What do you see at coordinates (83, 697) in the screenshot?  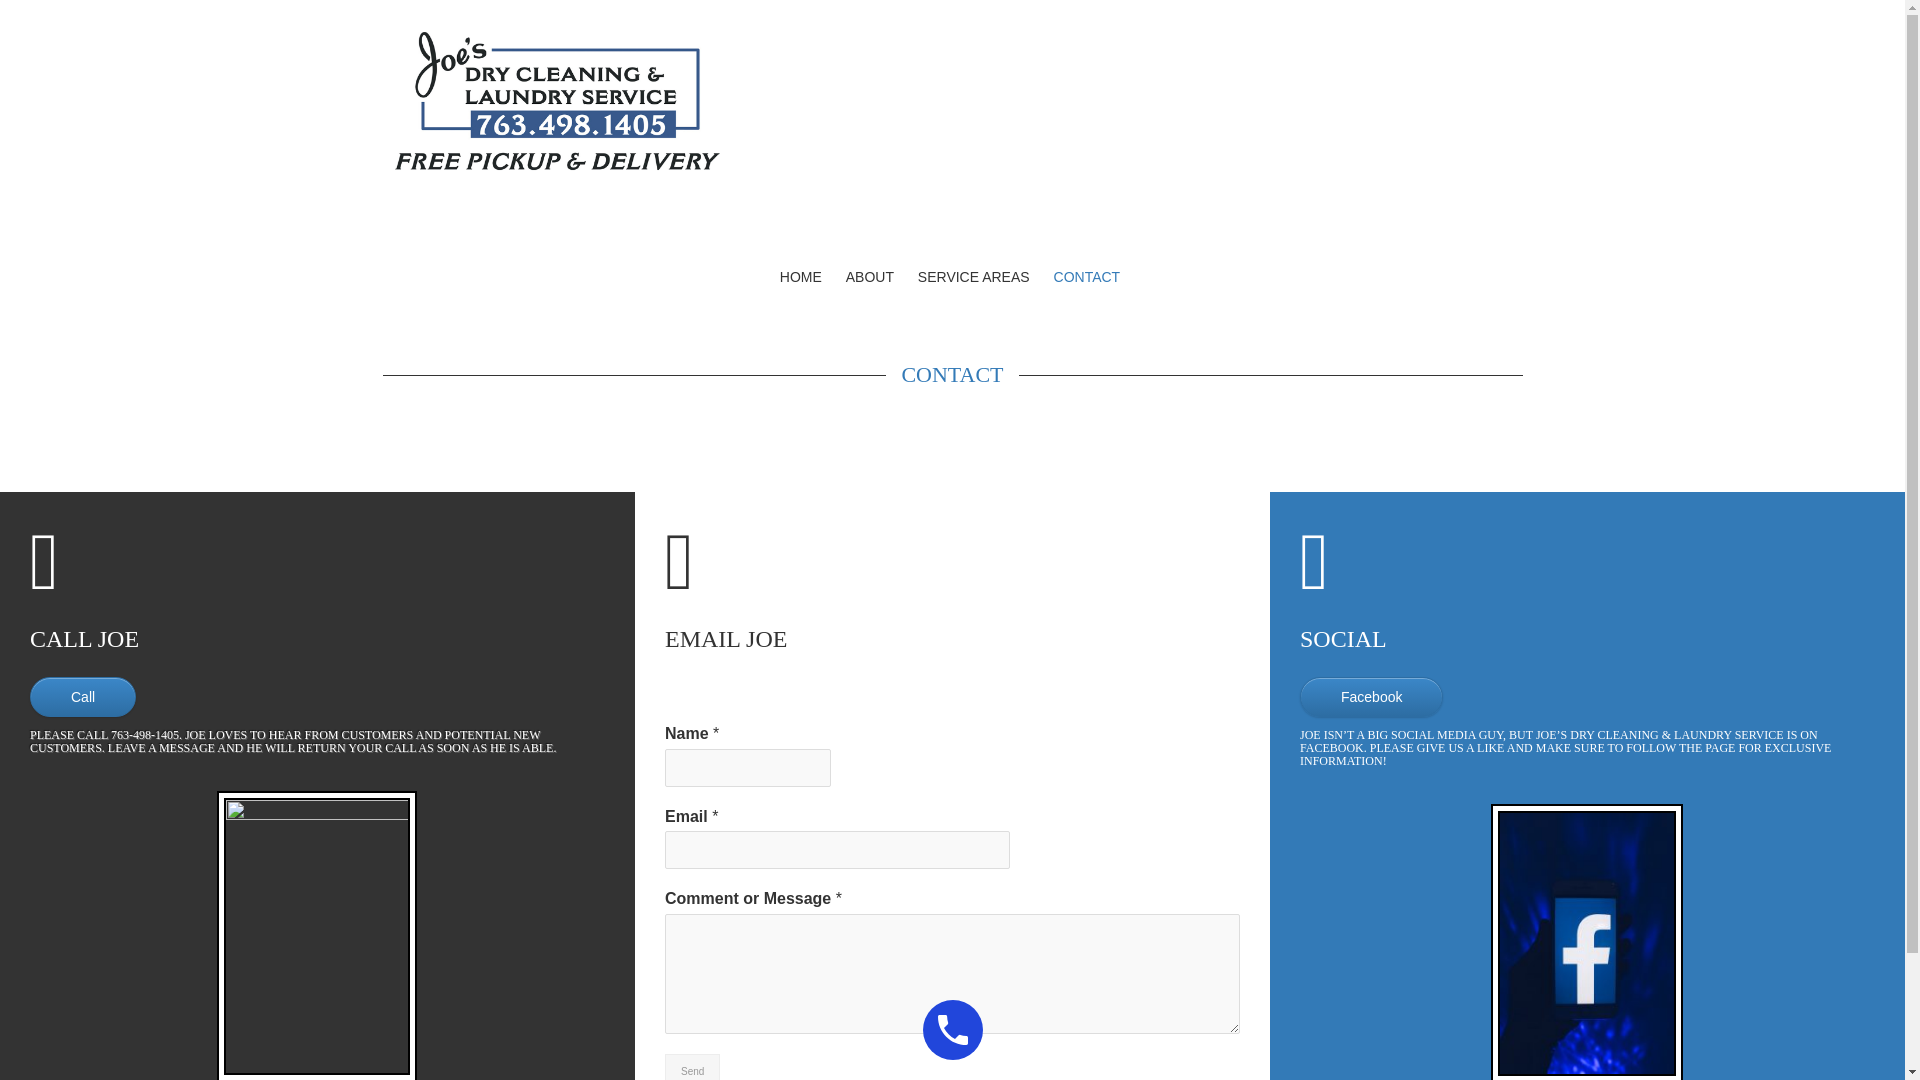 I see `Call` at bounding box center [83, 697].